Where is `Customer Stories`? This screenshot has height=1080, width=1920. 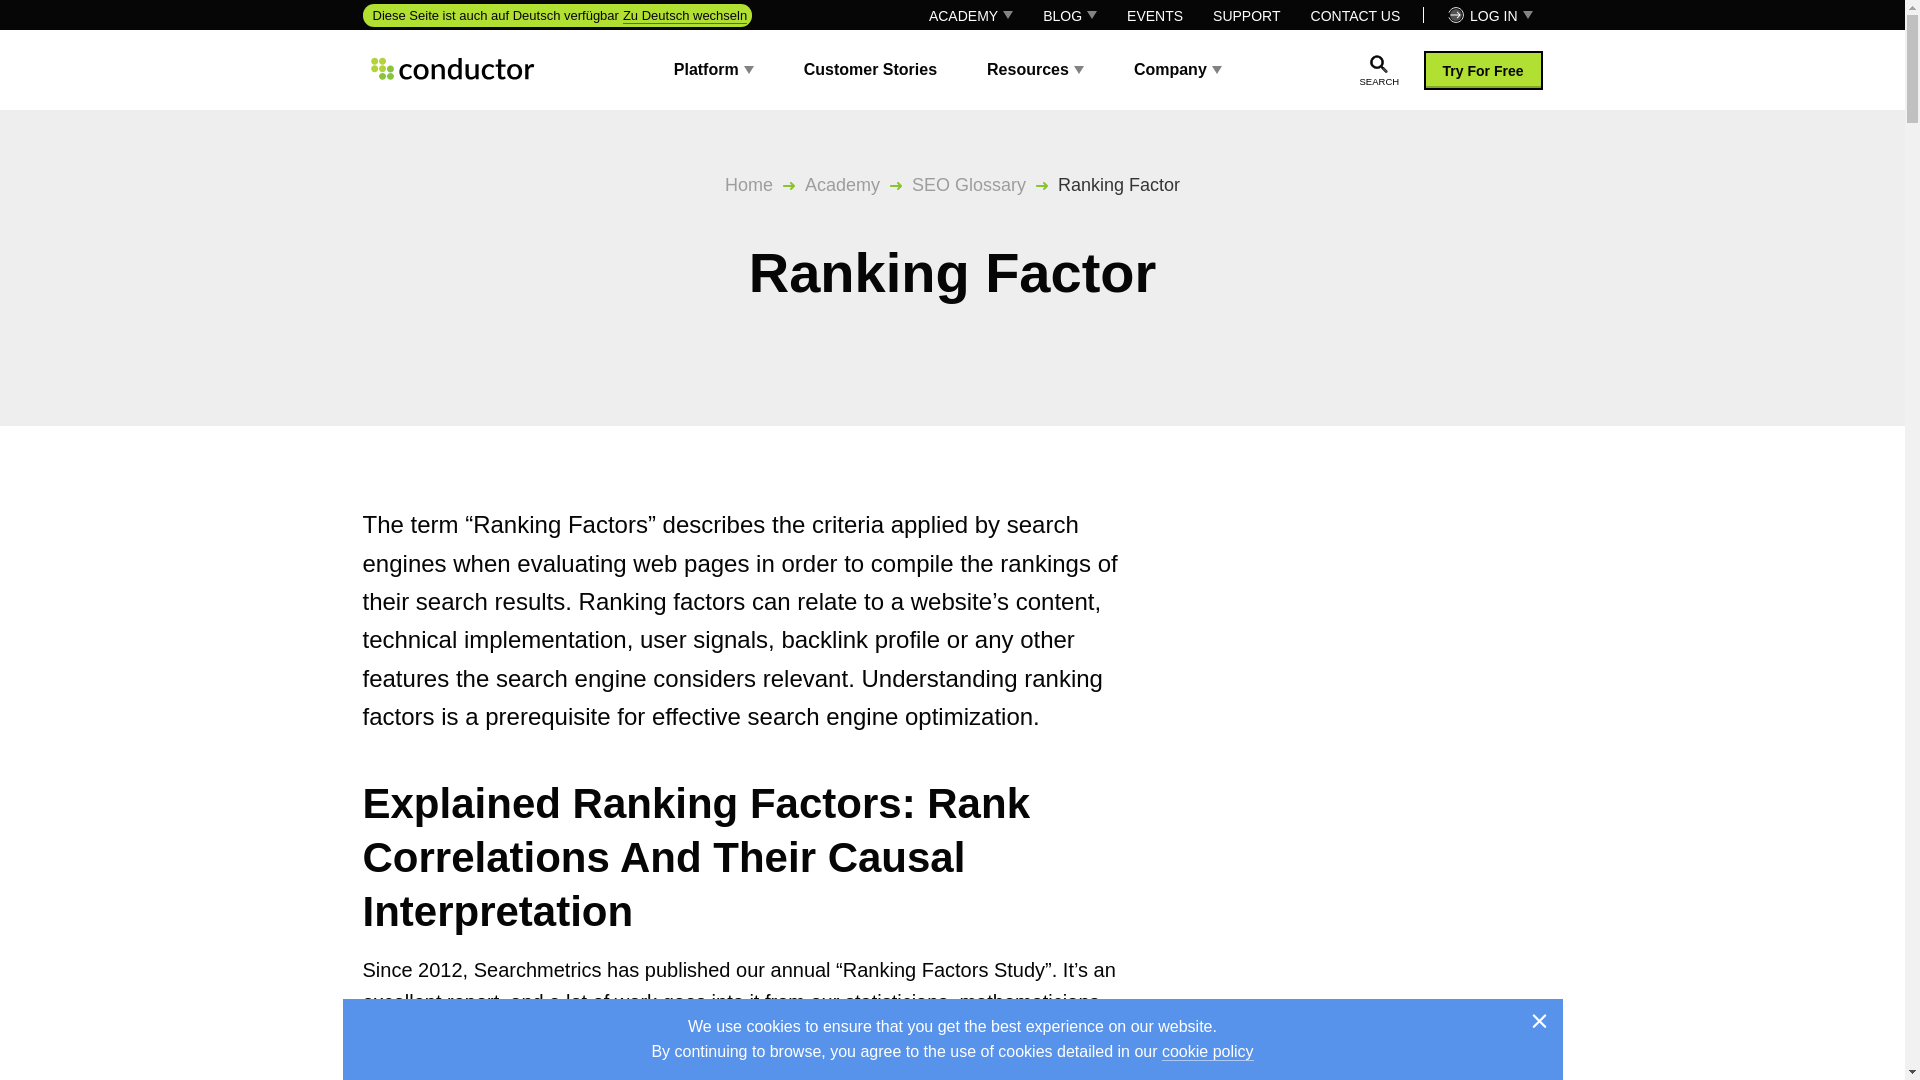
Customer Stories is located at coordinates (870, 68).